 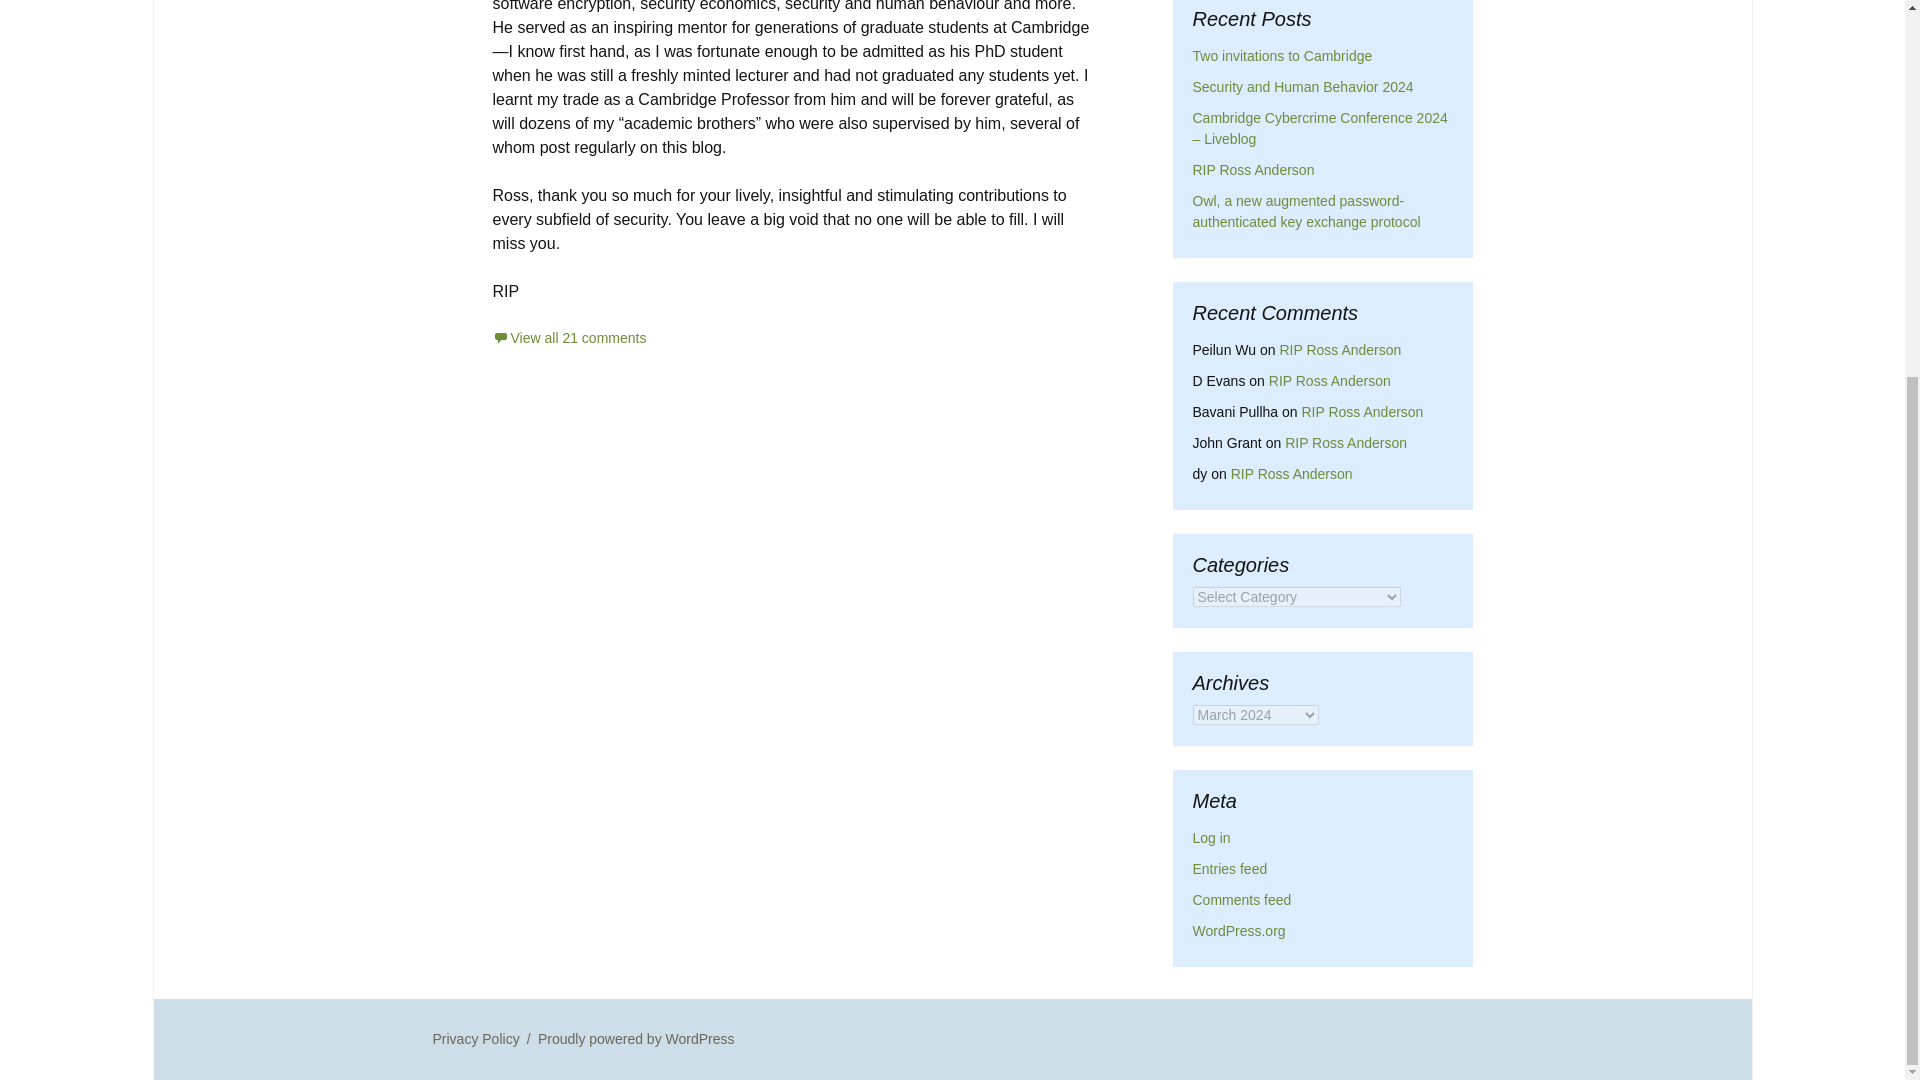 What do you see at coordinates (475, 1038) in the screenshot?
I see `Privacy Policy` at bounding box center [475, 1038].